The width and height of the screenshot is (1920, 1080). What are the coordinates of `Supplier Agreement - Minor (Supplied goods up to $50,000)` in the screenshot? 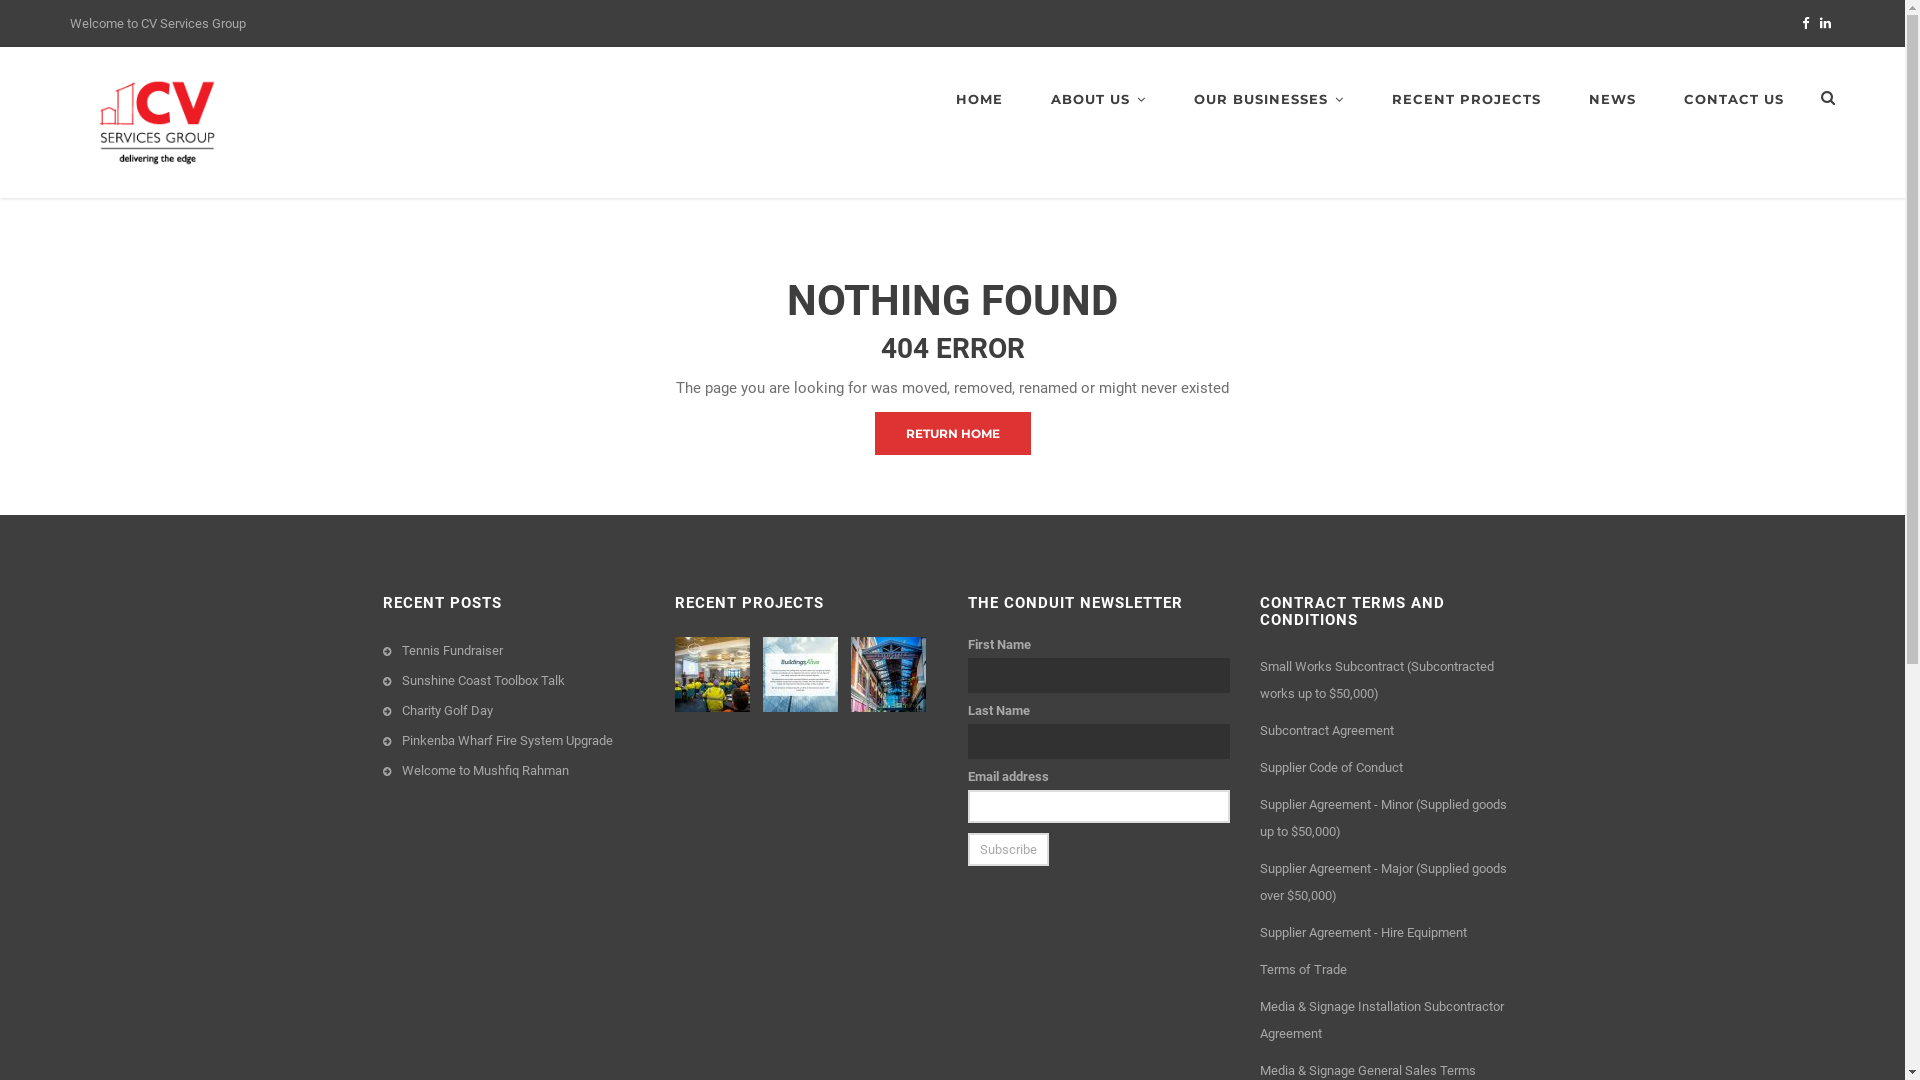 It's located at (1384, 818).